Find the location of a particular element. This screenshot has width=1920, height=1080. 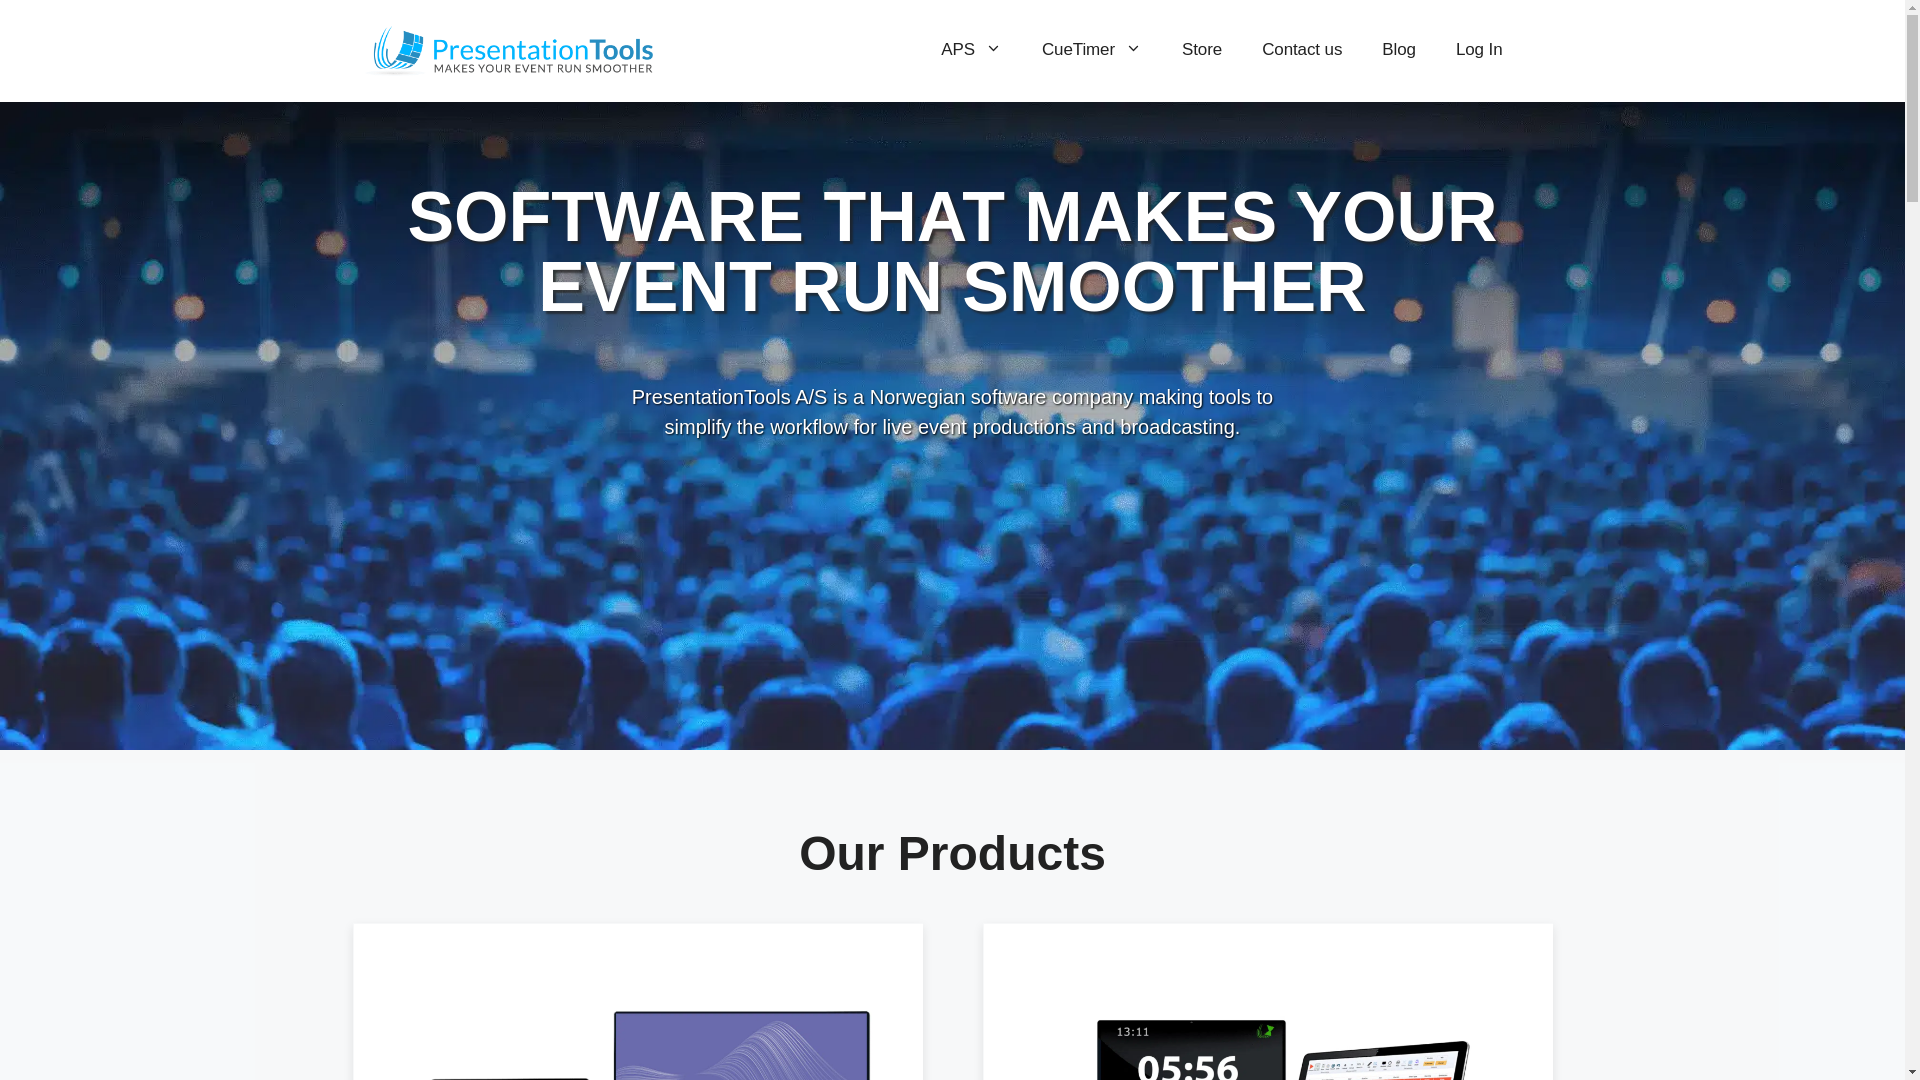

Log In is located at coordinates (1479, 51).